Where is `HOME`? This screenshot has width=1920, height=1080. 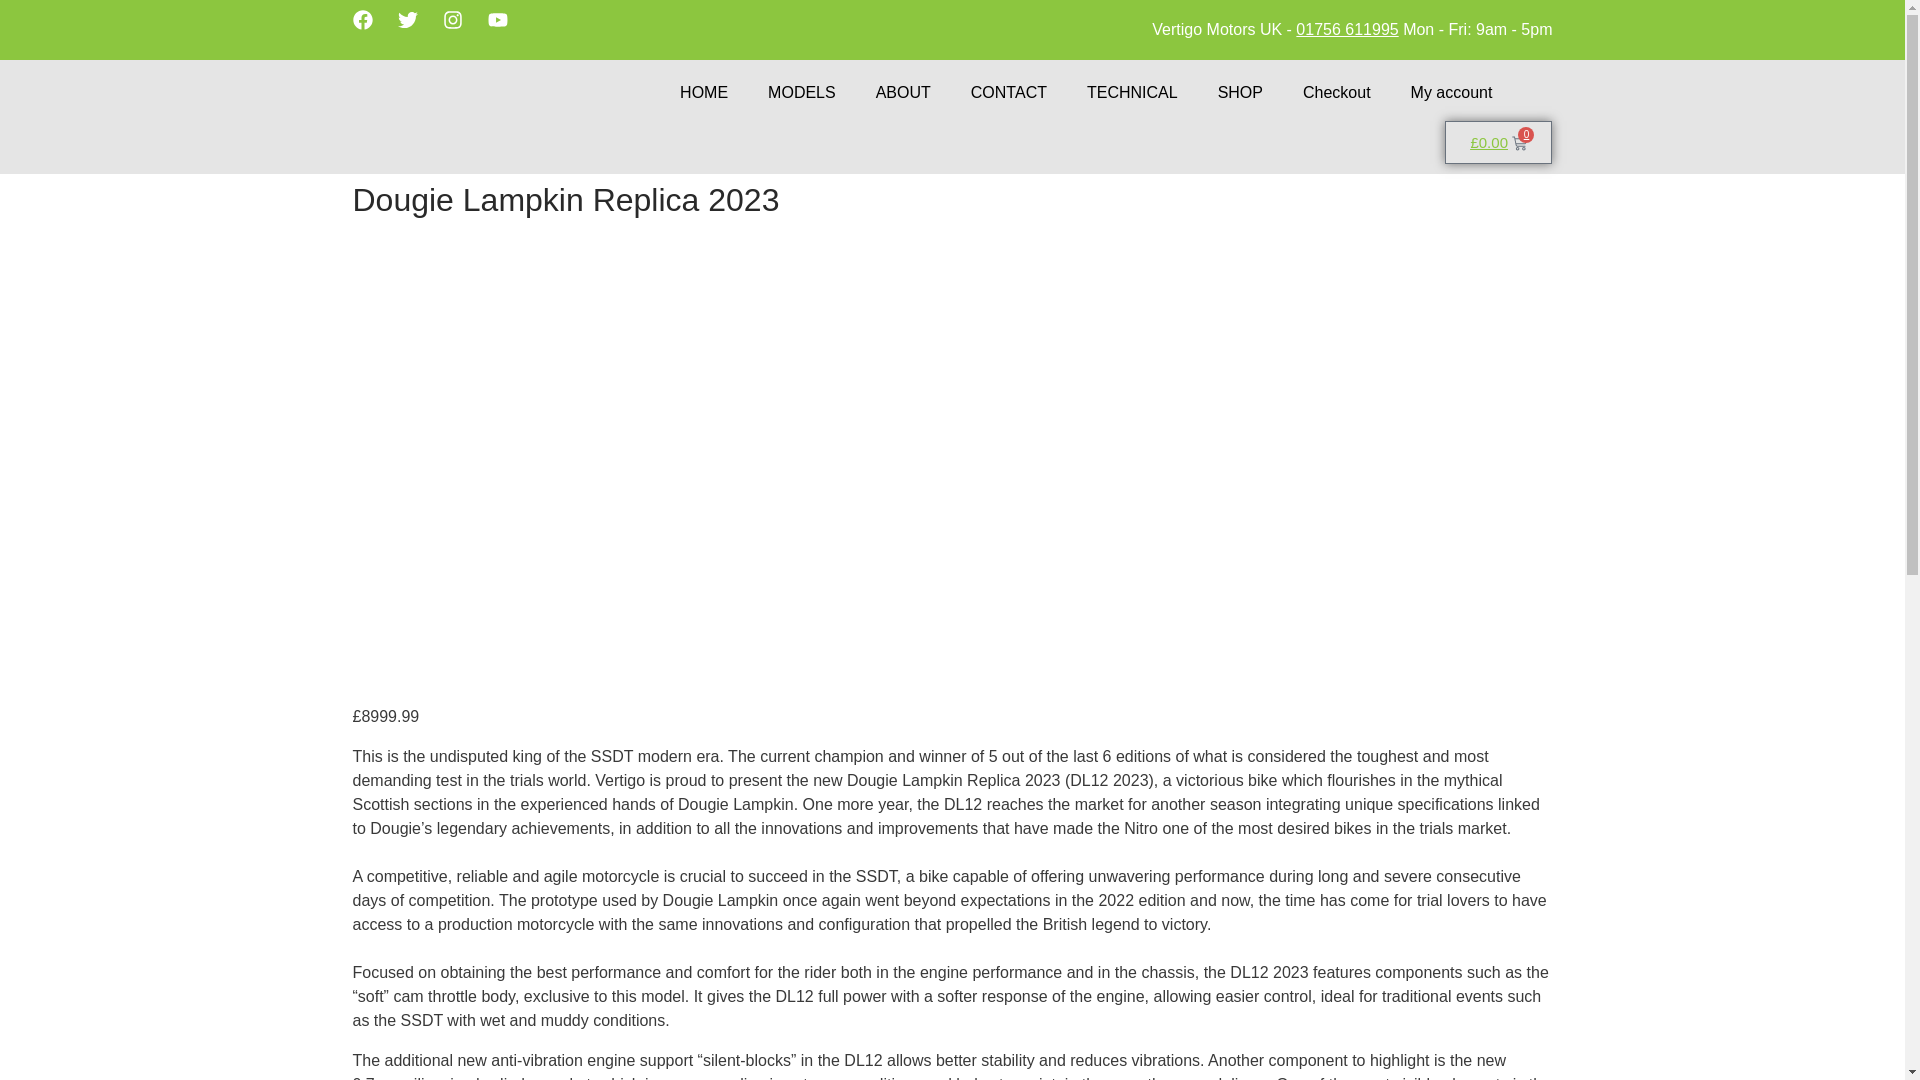 HOME is located at coordinates (704, 92).